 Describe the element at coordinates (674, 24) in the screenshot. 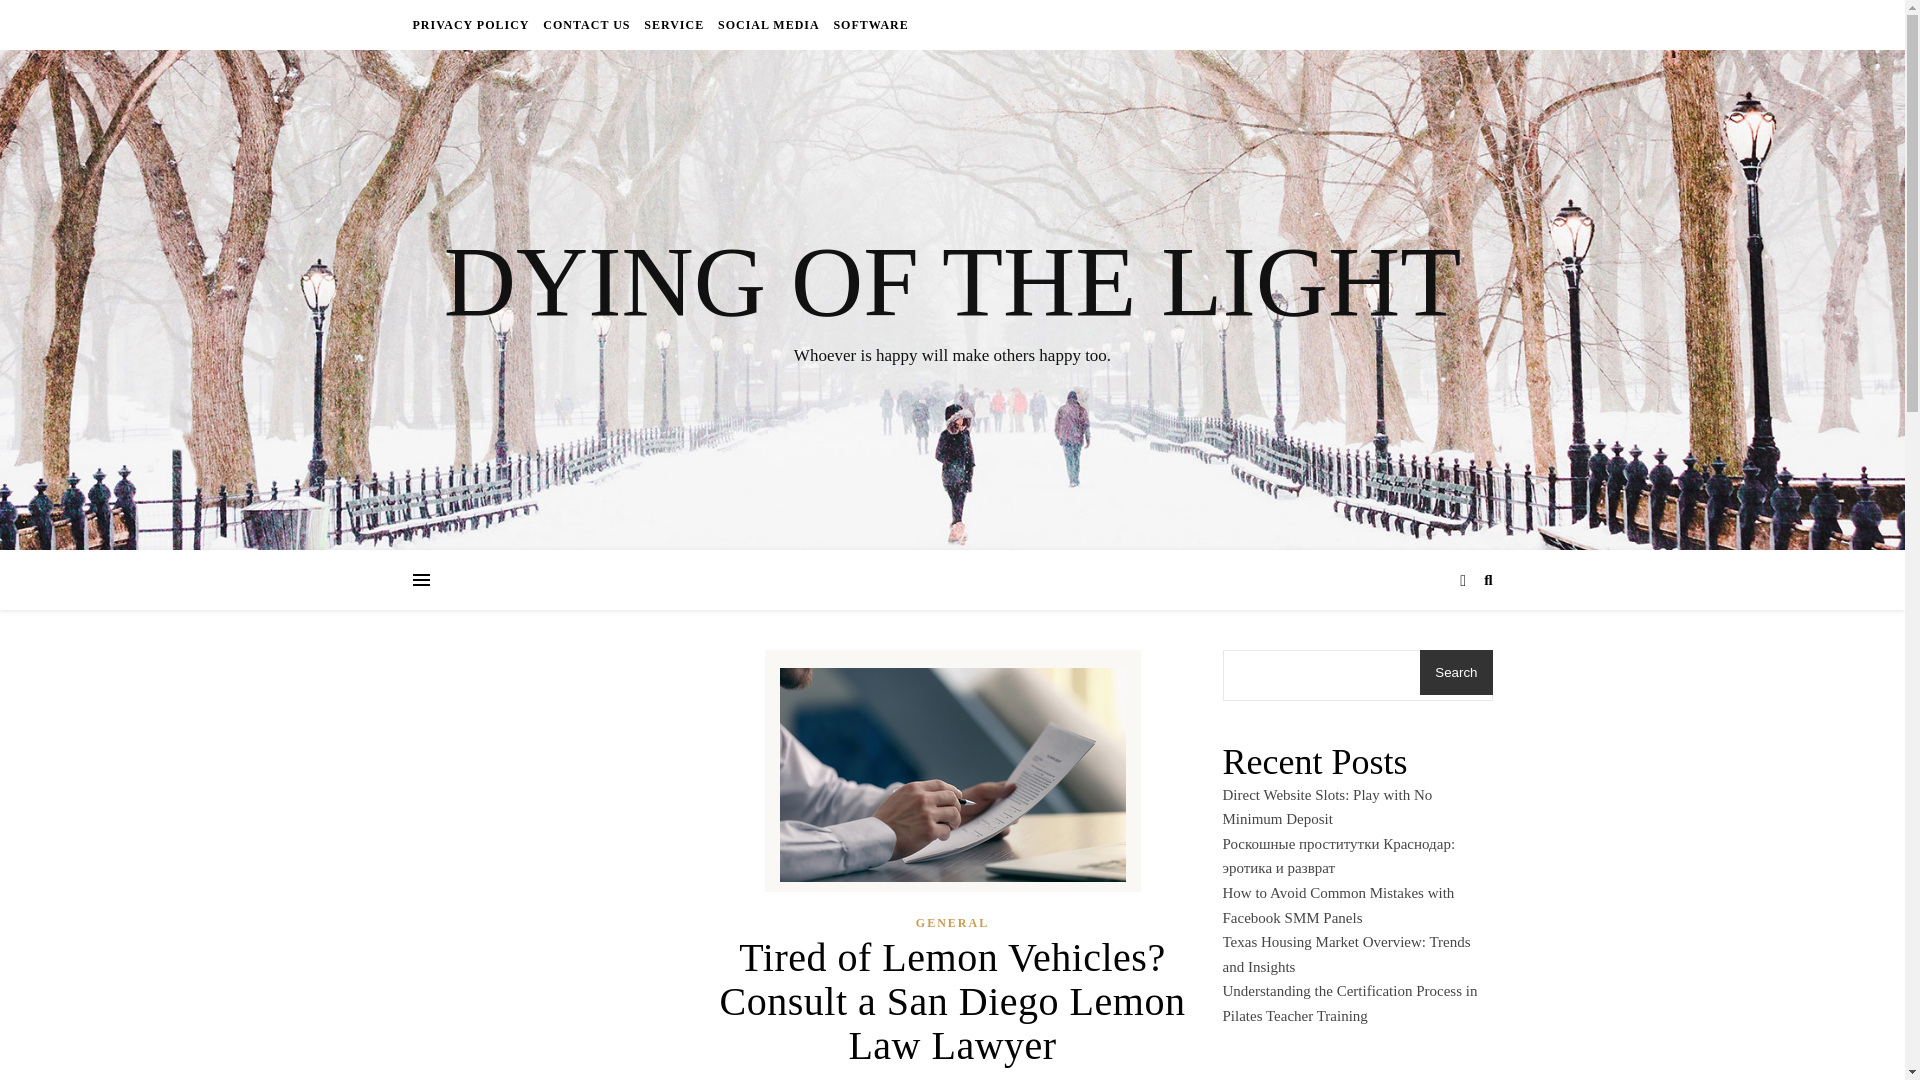

I see `SERVICE` at that location.